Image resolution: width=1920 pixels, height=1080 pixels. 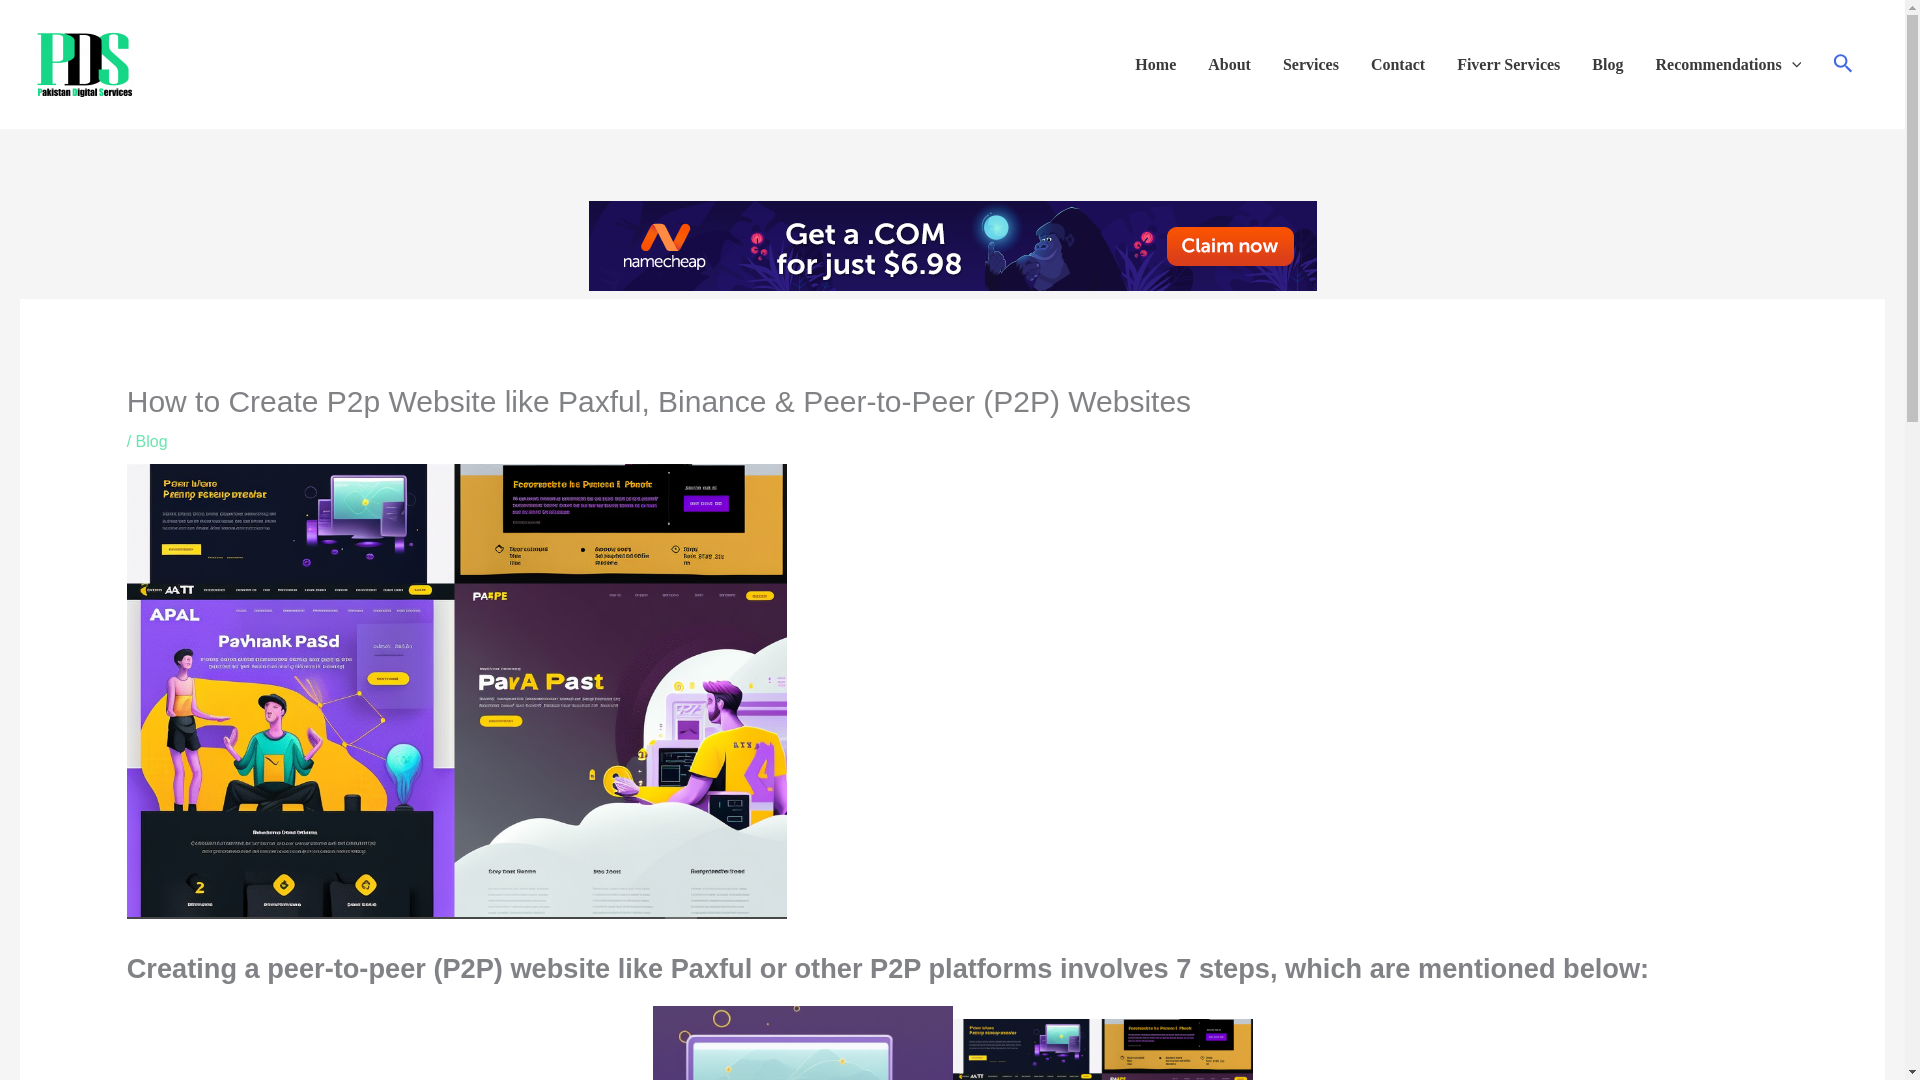 I want to click on Services, so click(x=1311, y=64).